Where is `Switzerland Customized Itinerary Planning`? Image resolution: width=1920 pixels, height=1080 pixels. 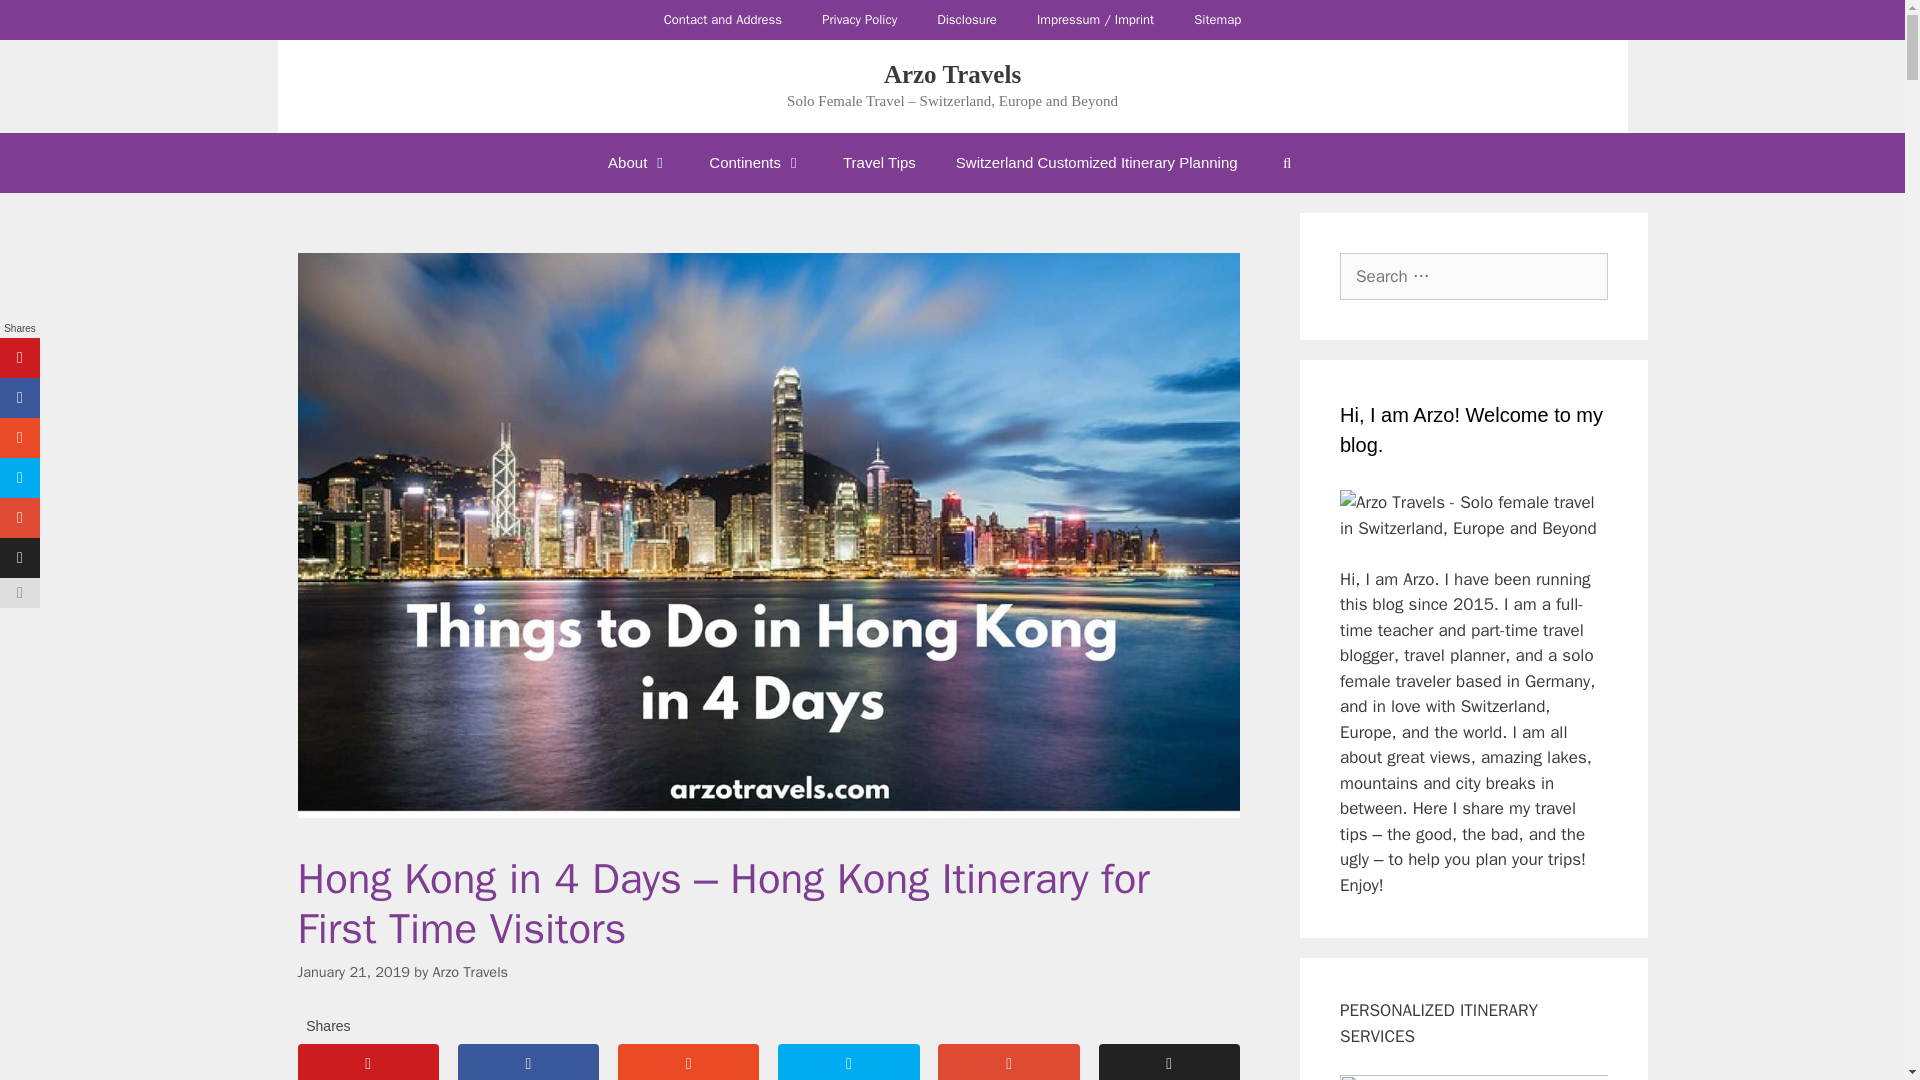
Switzerland Customized Itinerary Planning is located at coordinates (1096, 162).